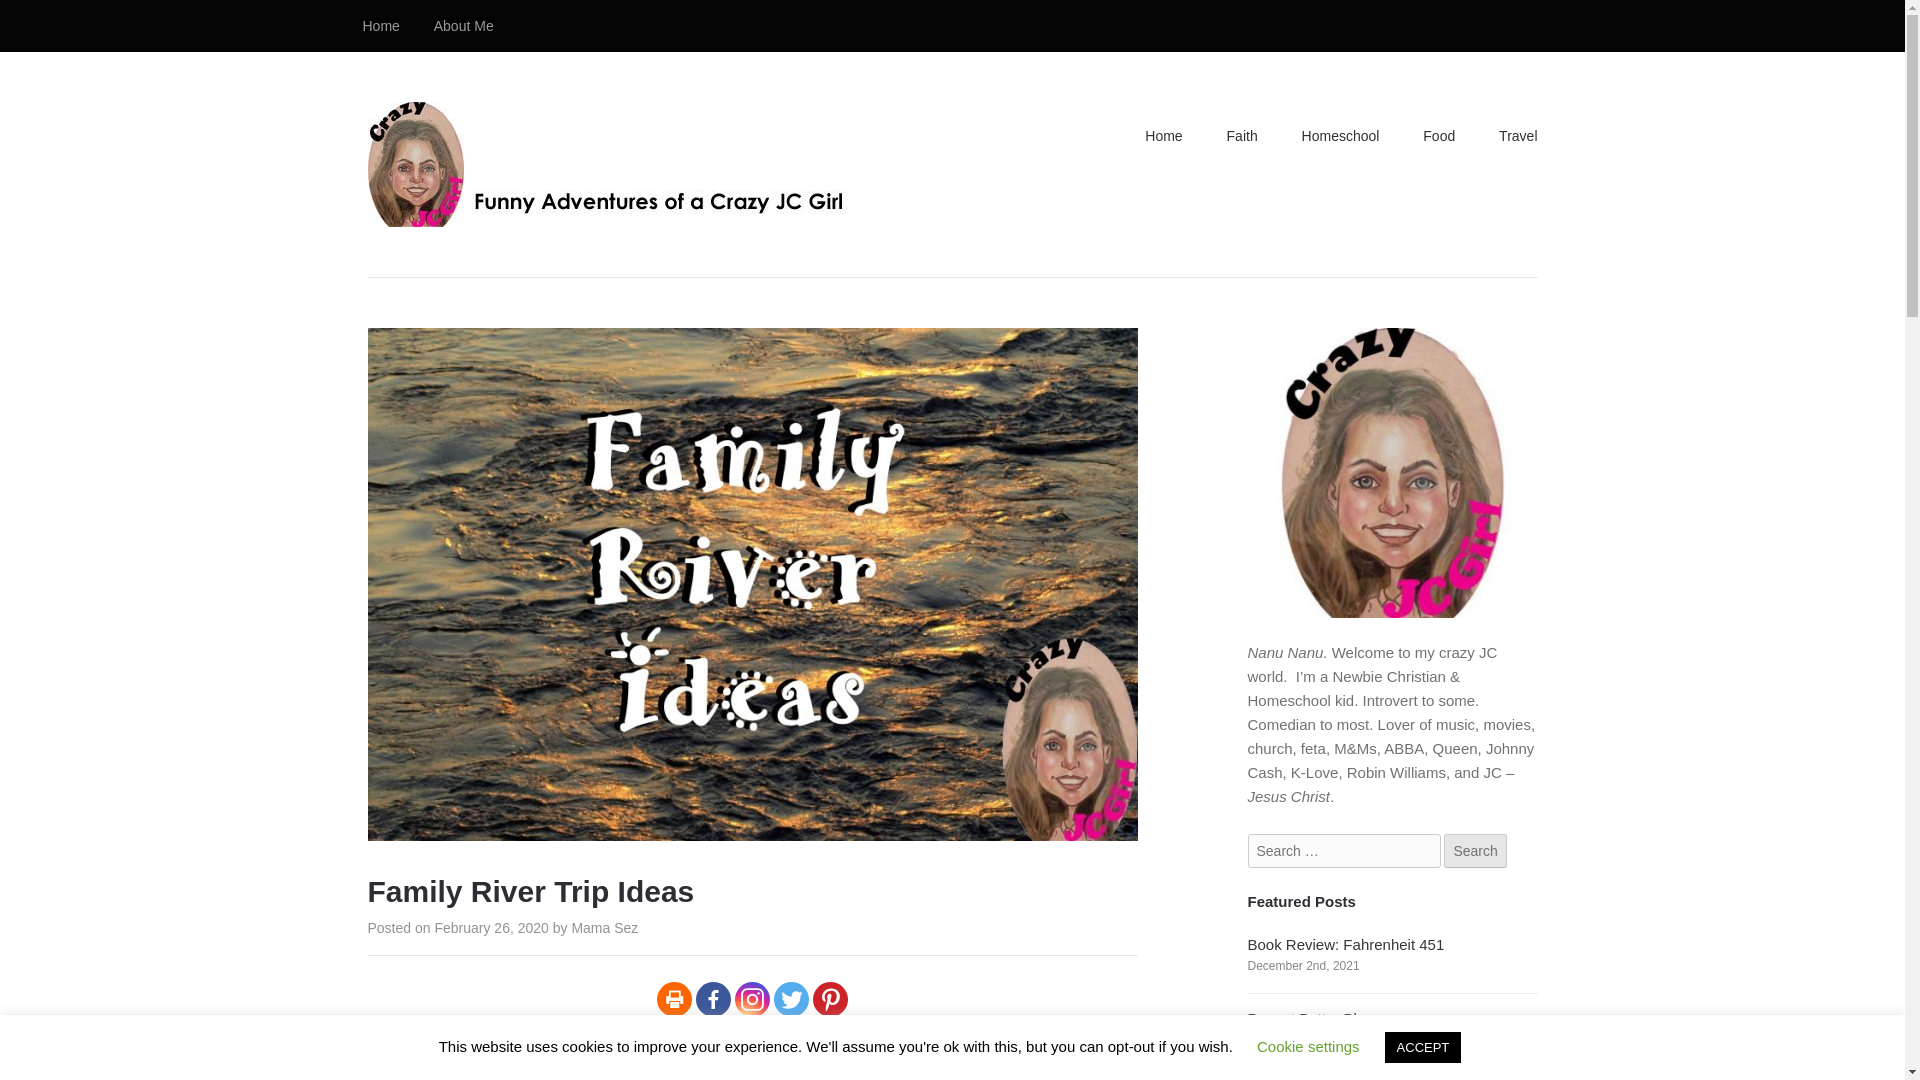 The width and height of the screenshot is (1920, 1080). What do you see at coordinates (463, 26) in the screenshot?
I see `About Me` at bounding box center [463, 26].